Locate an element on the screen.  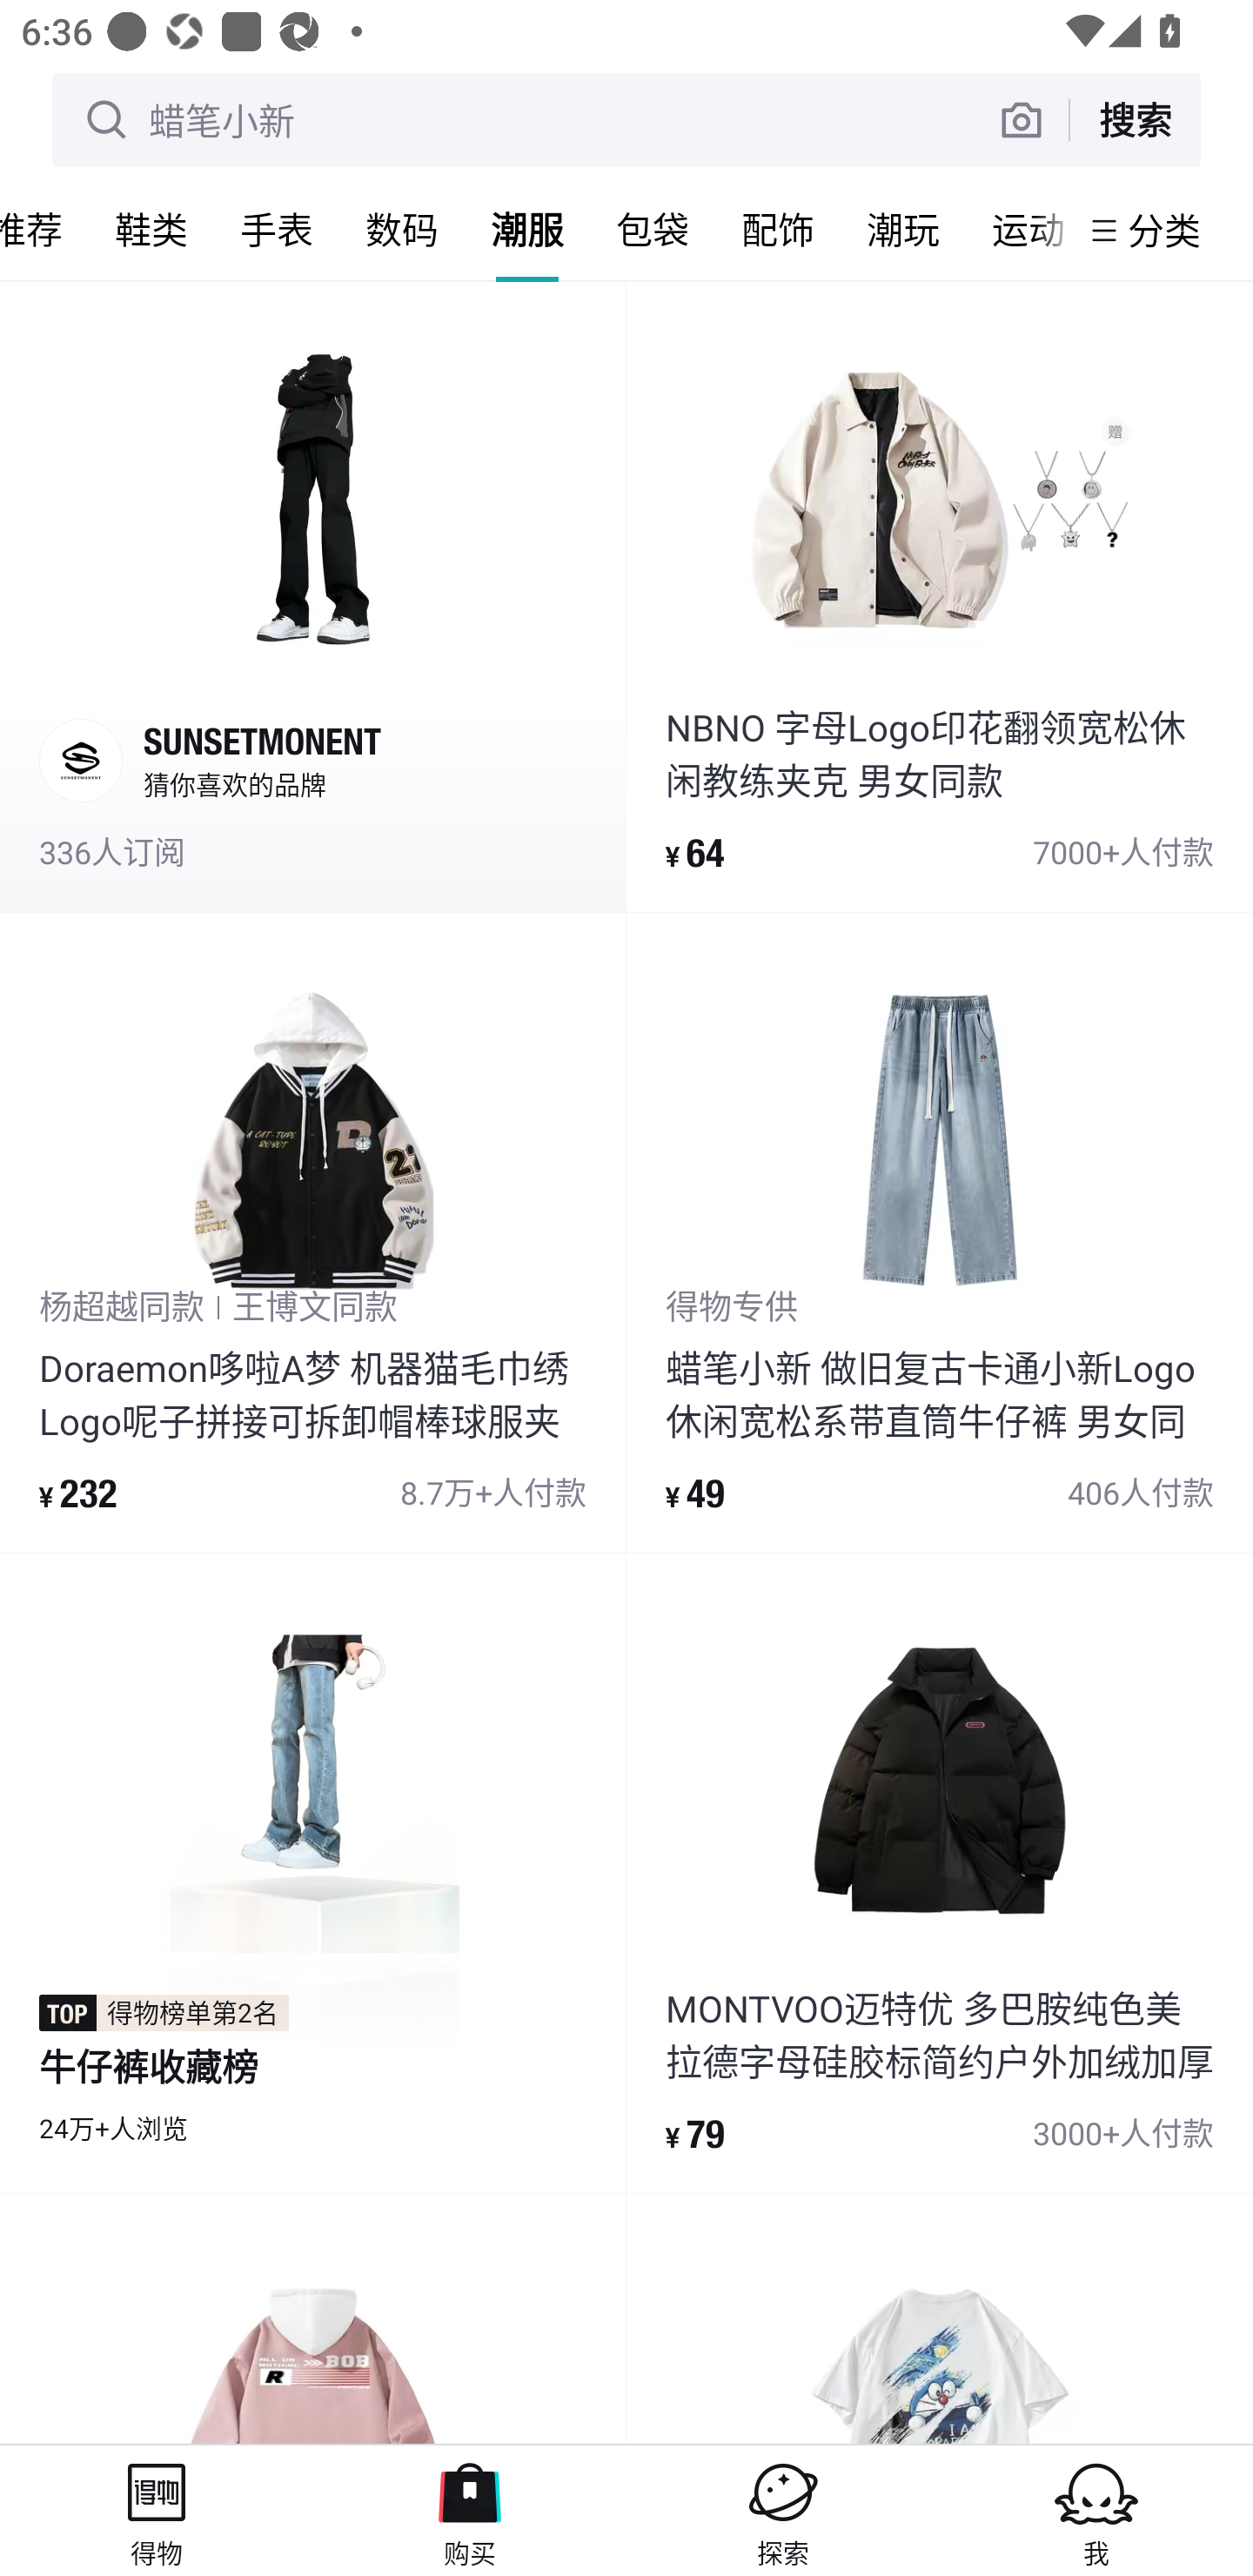
潮玩 is located at coordinates (903, 229).